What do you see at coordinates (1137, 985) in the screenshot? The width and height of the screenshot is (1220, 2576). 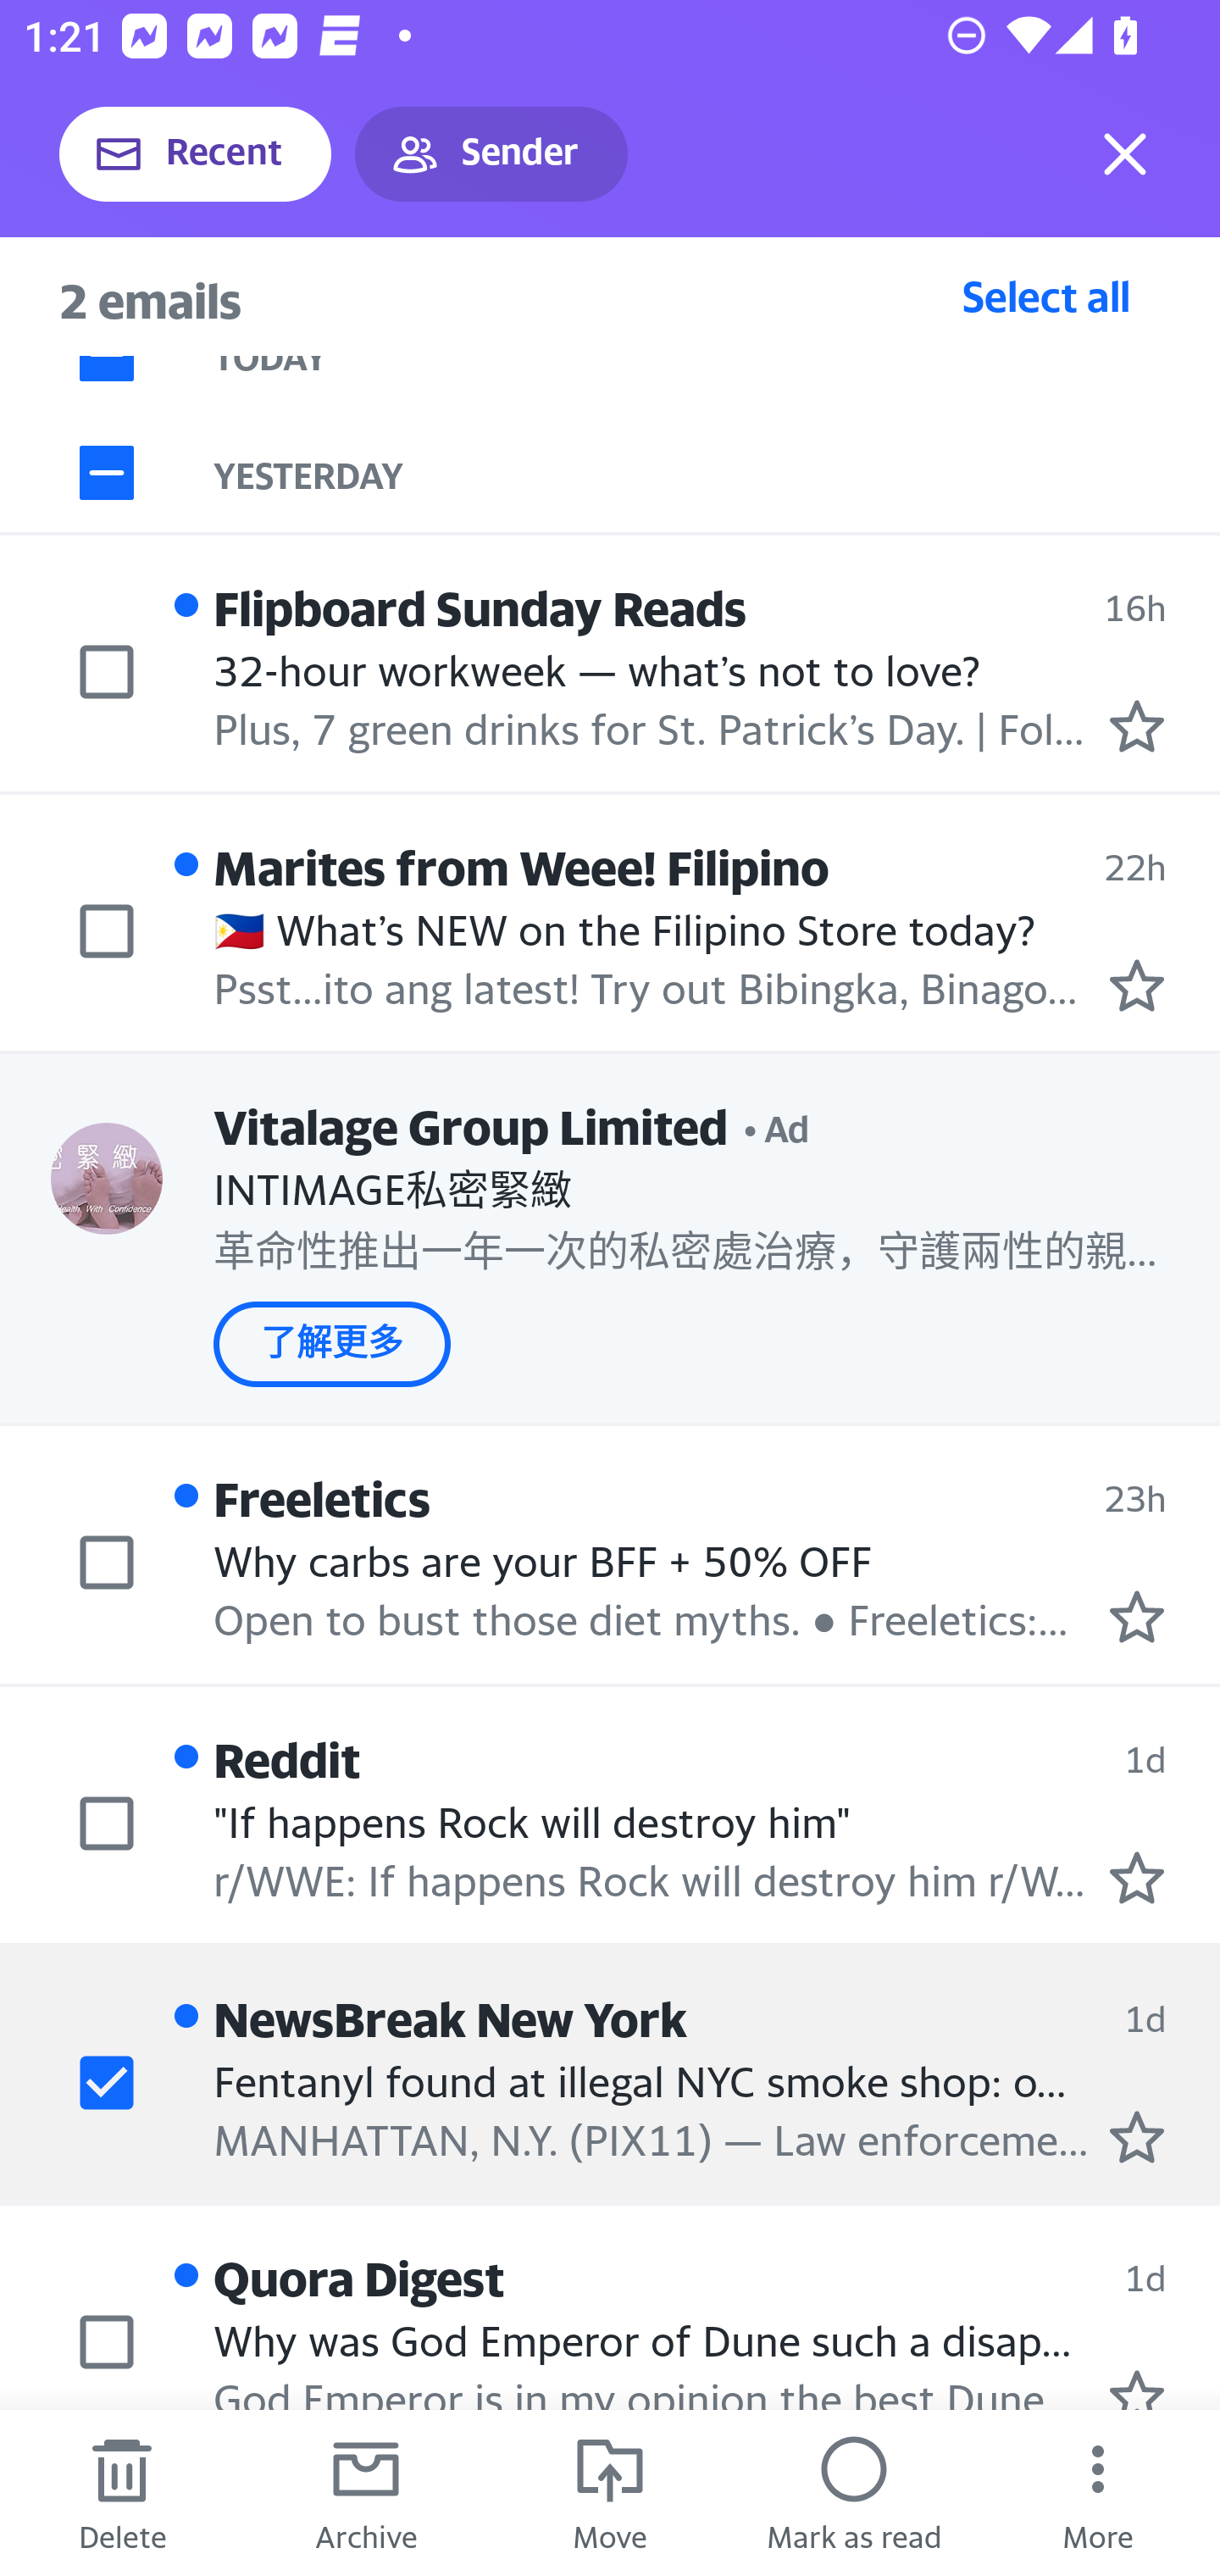 I see `Mark as starred.` at bounding box center [1137, 985].